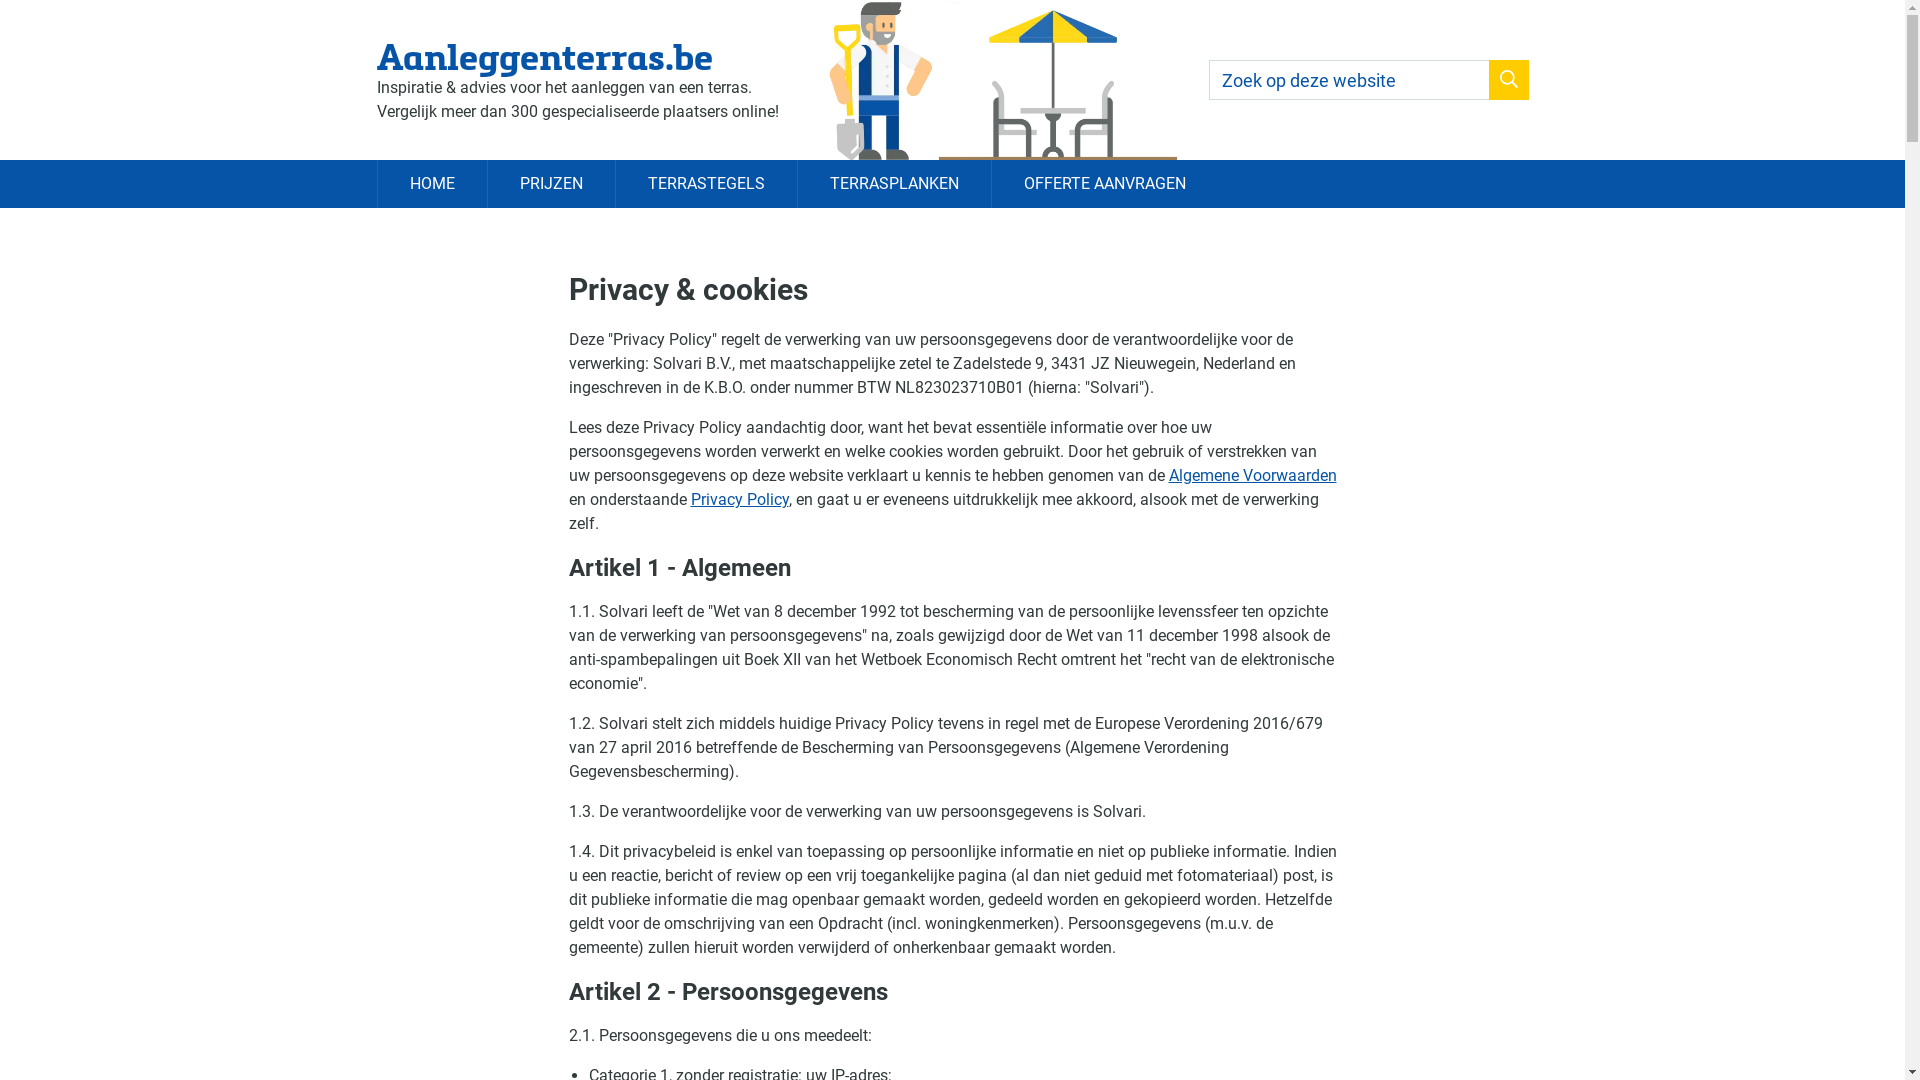 The height and width of the screenshot is (1080, 1920). What do you see at coordinates (1104, 184) in the screenshot?
I see `OFFERTE AANVRAGEN` at bounding box center [1104, 184].